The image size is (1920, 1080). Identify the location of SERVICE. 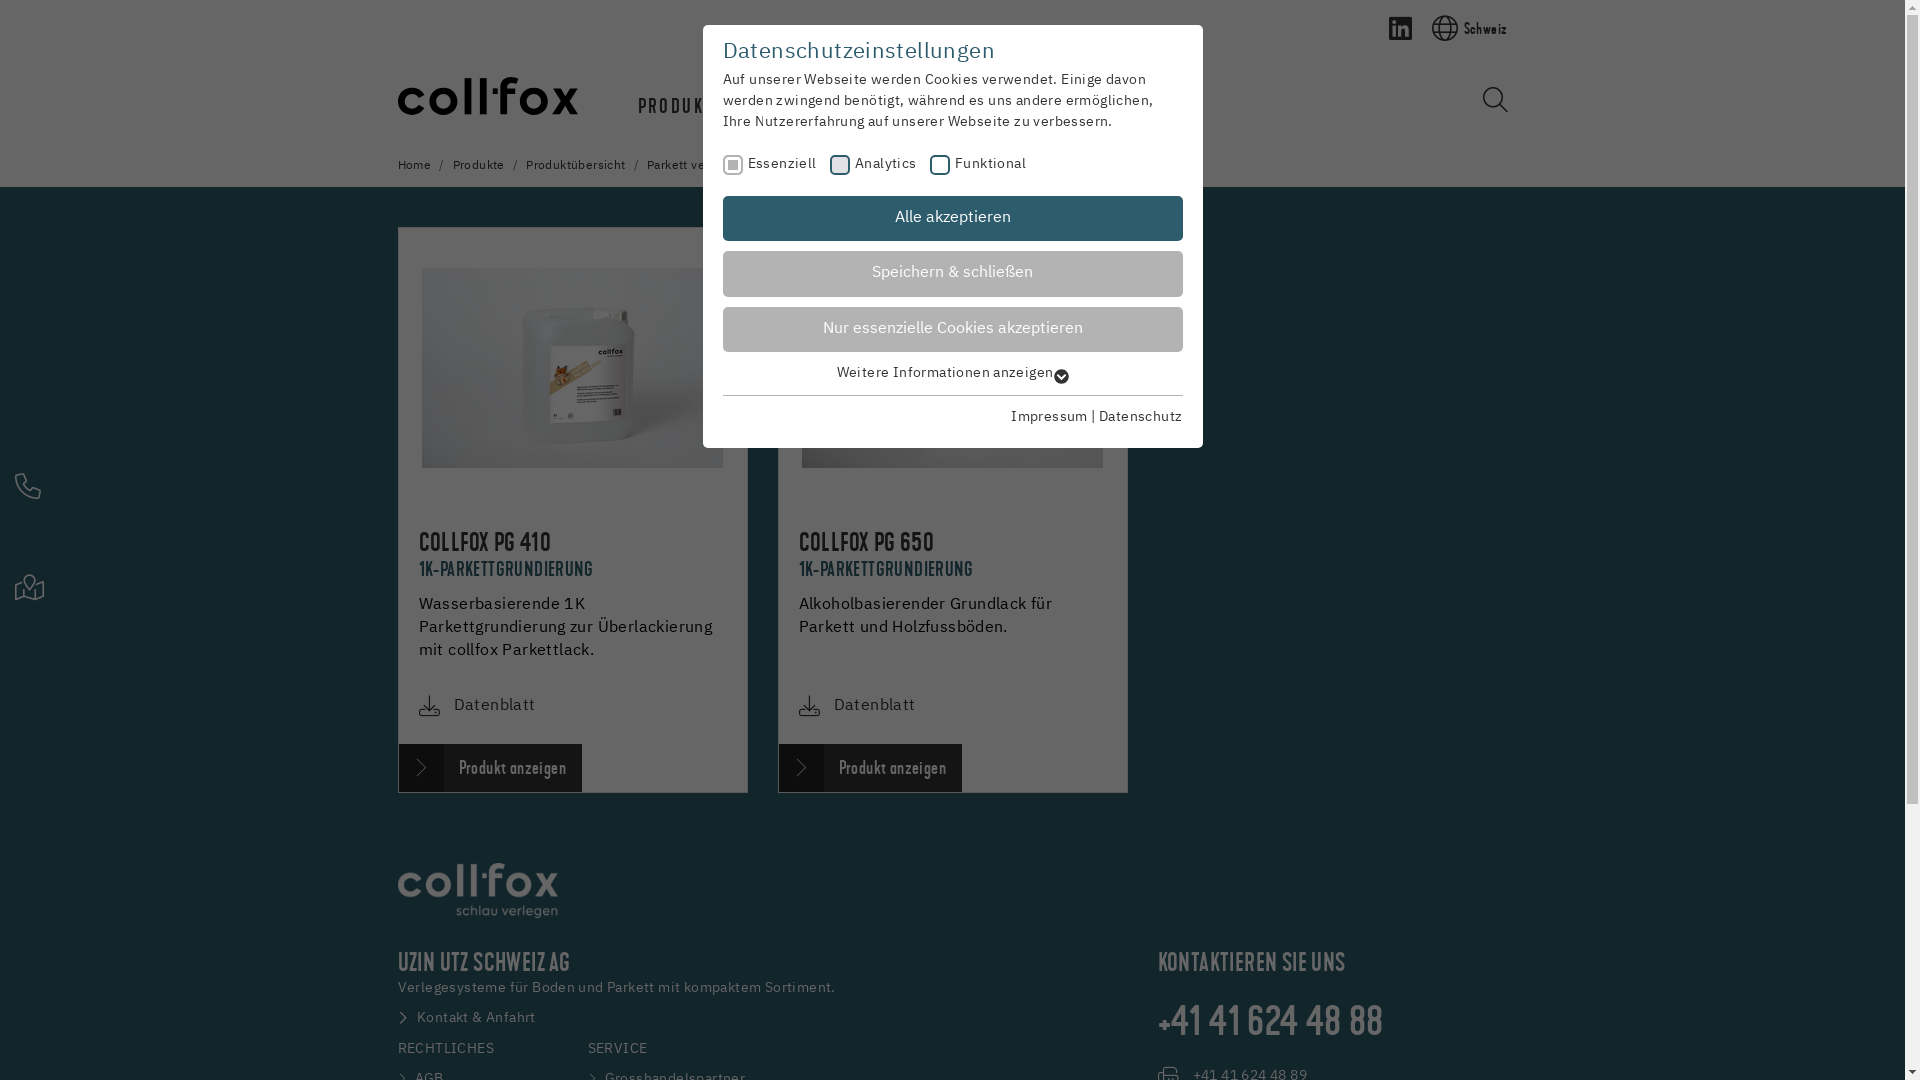
(797, 106).